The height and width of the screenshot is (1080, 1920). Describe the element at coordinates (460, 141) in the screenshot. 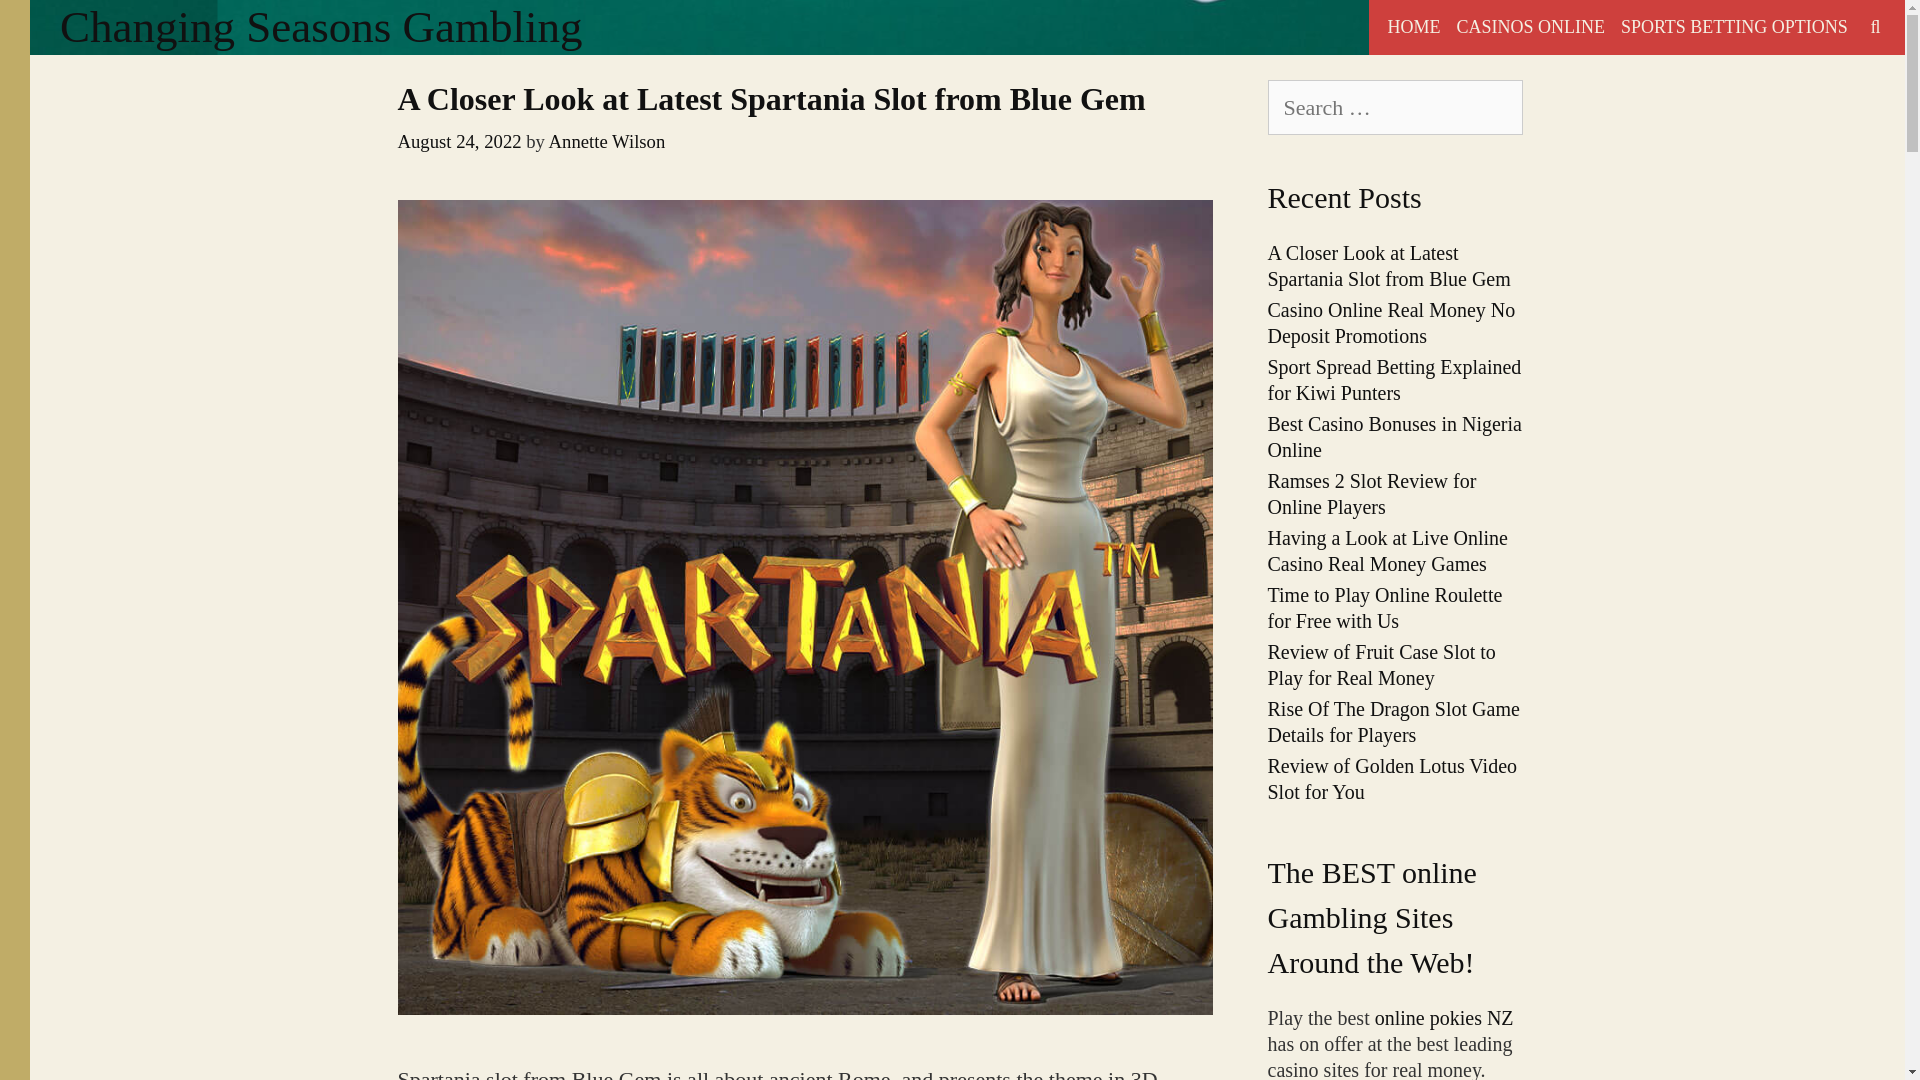

I see `8:31 am` at that location.